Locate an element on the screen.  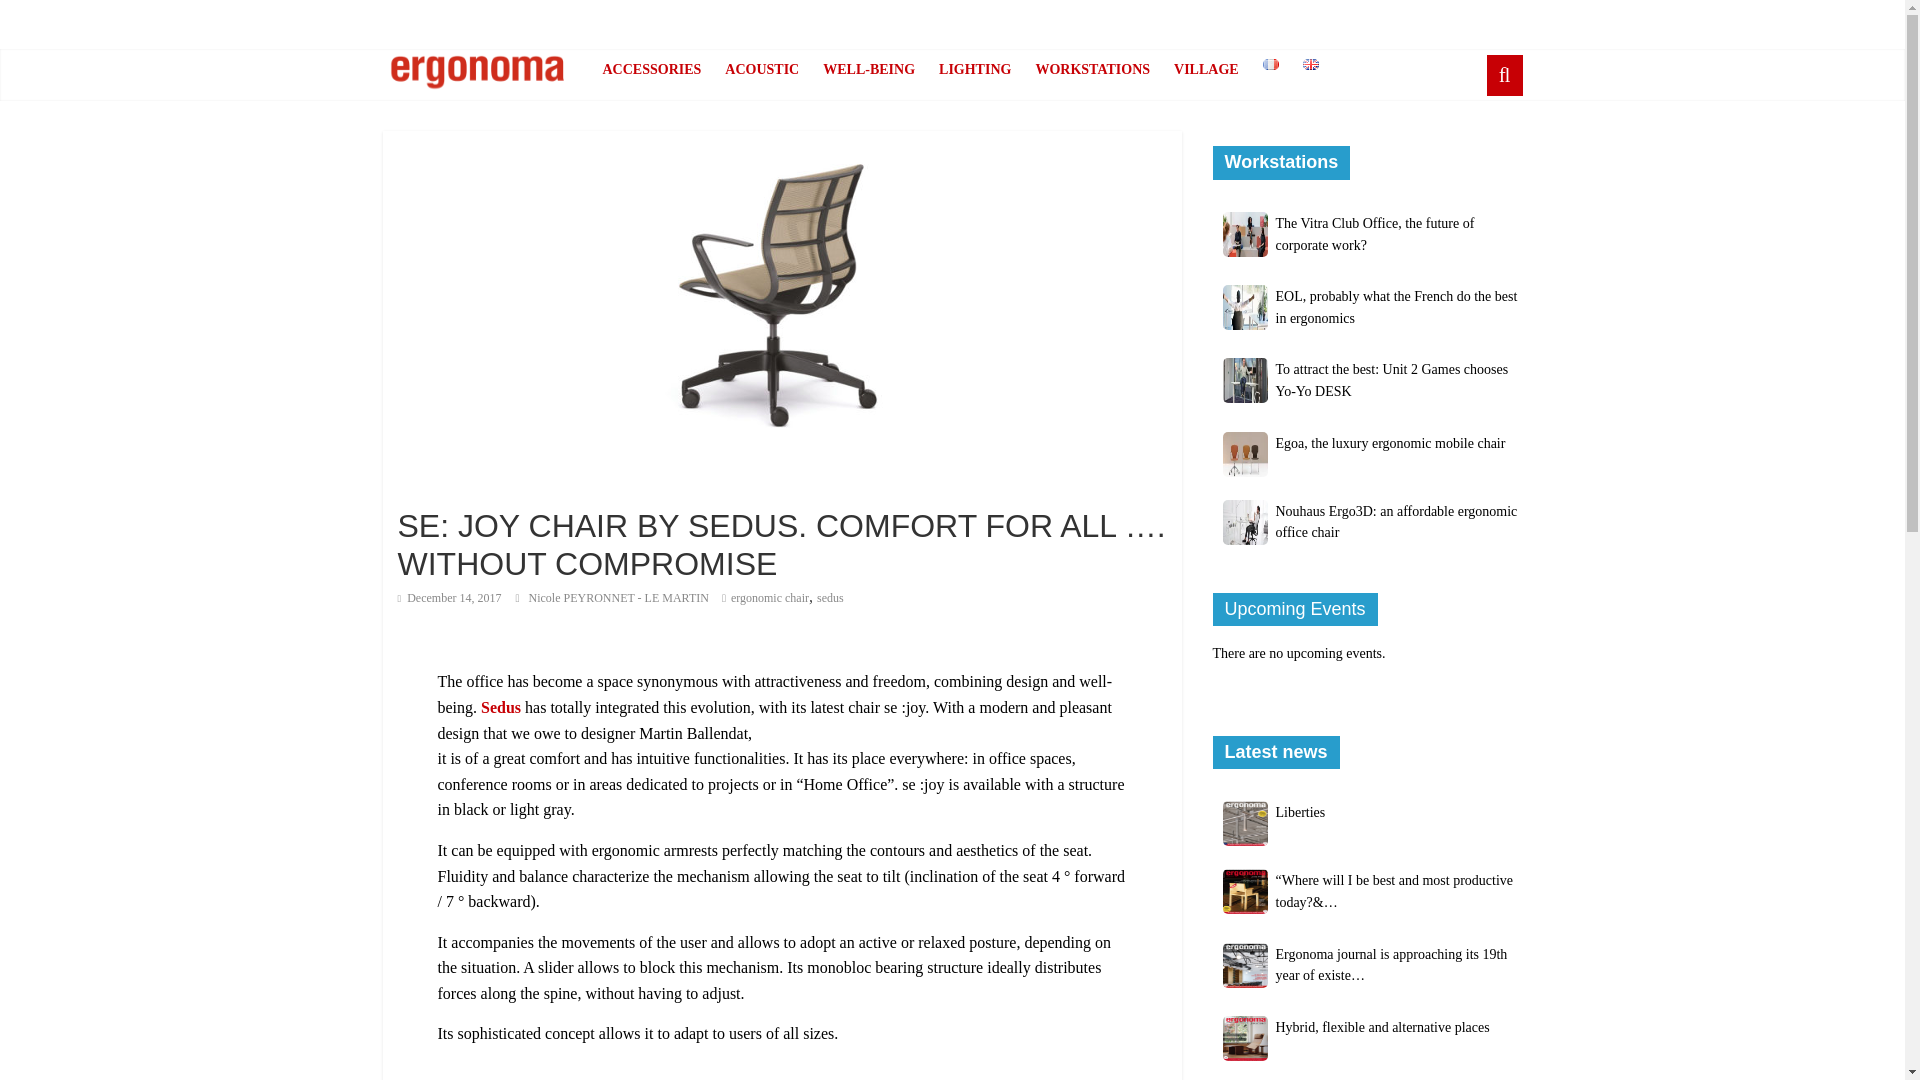
LIGHTING is located at coordinates (975, 69).